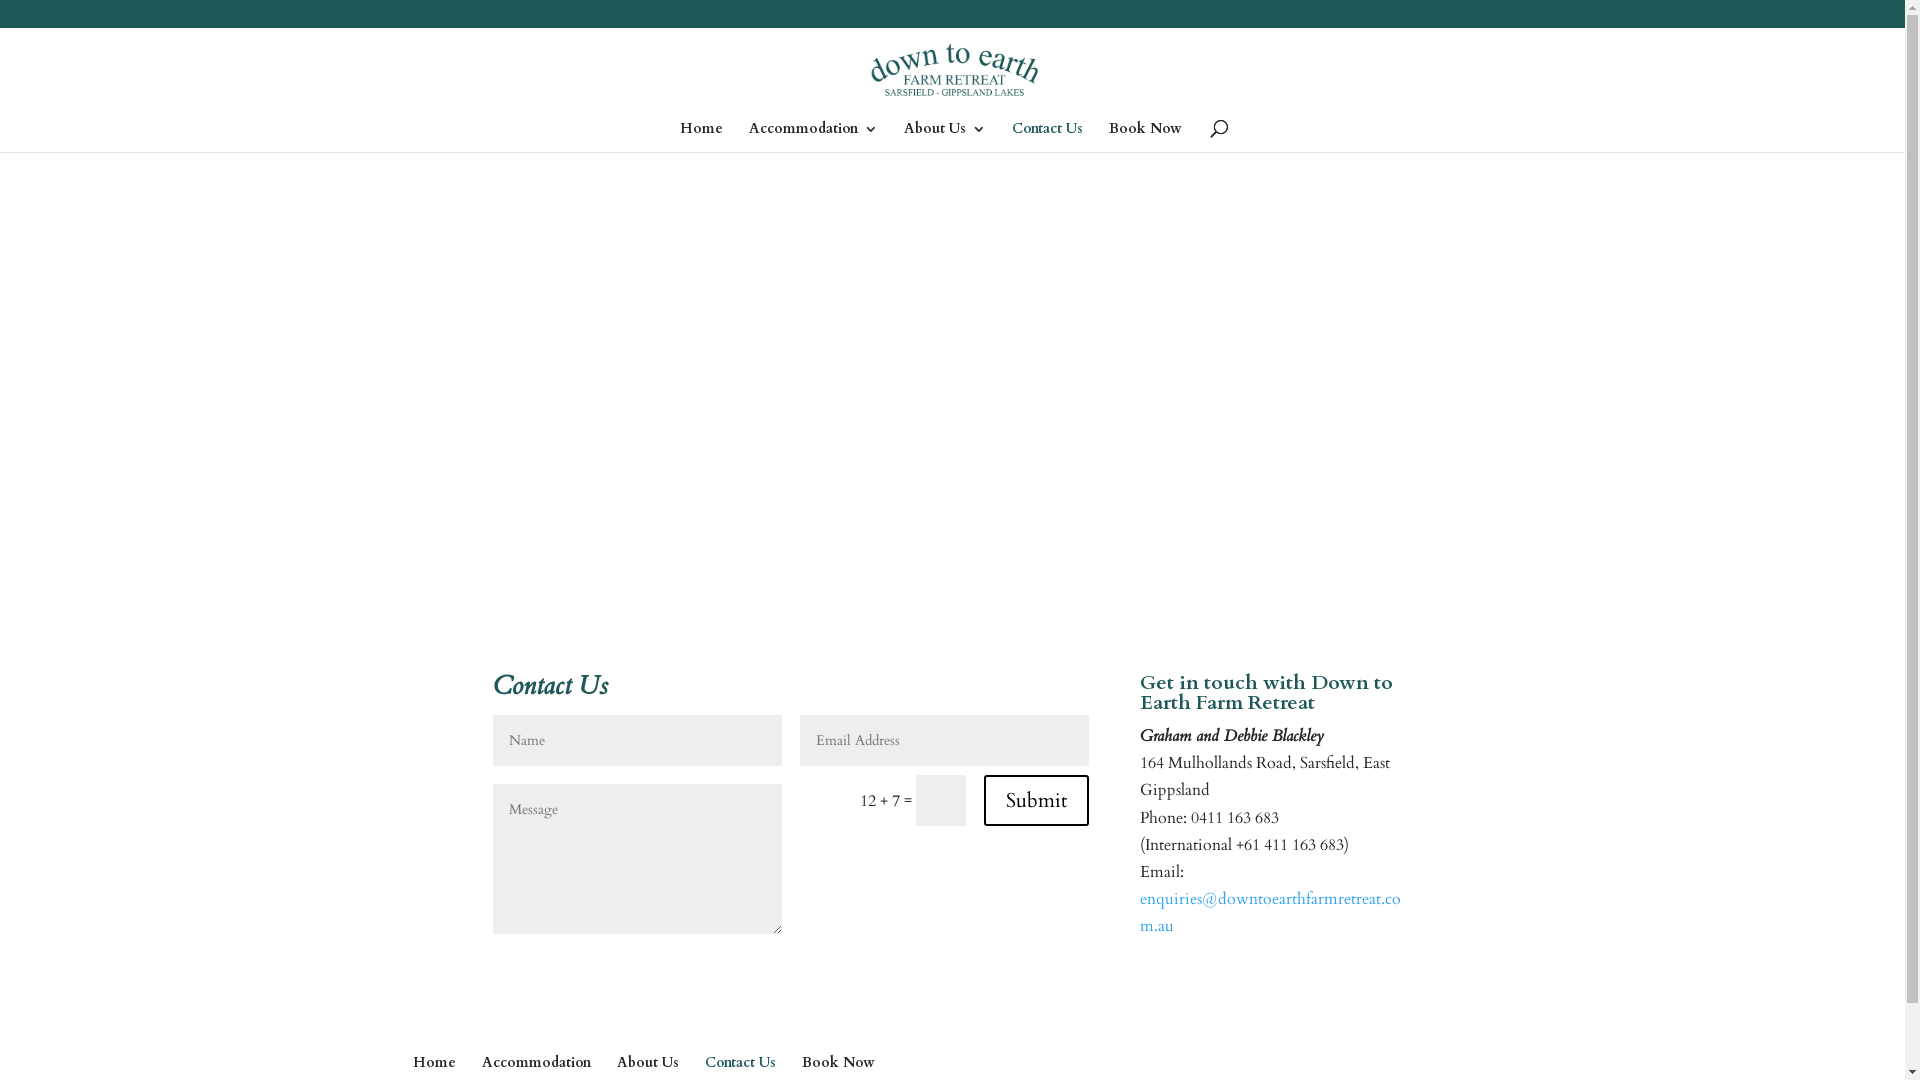 Image resolution: width=1920 pixels, height=1080 pixels. I want to click on Home, so click(434, 1062).